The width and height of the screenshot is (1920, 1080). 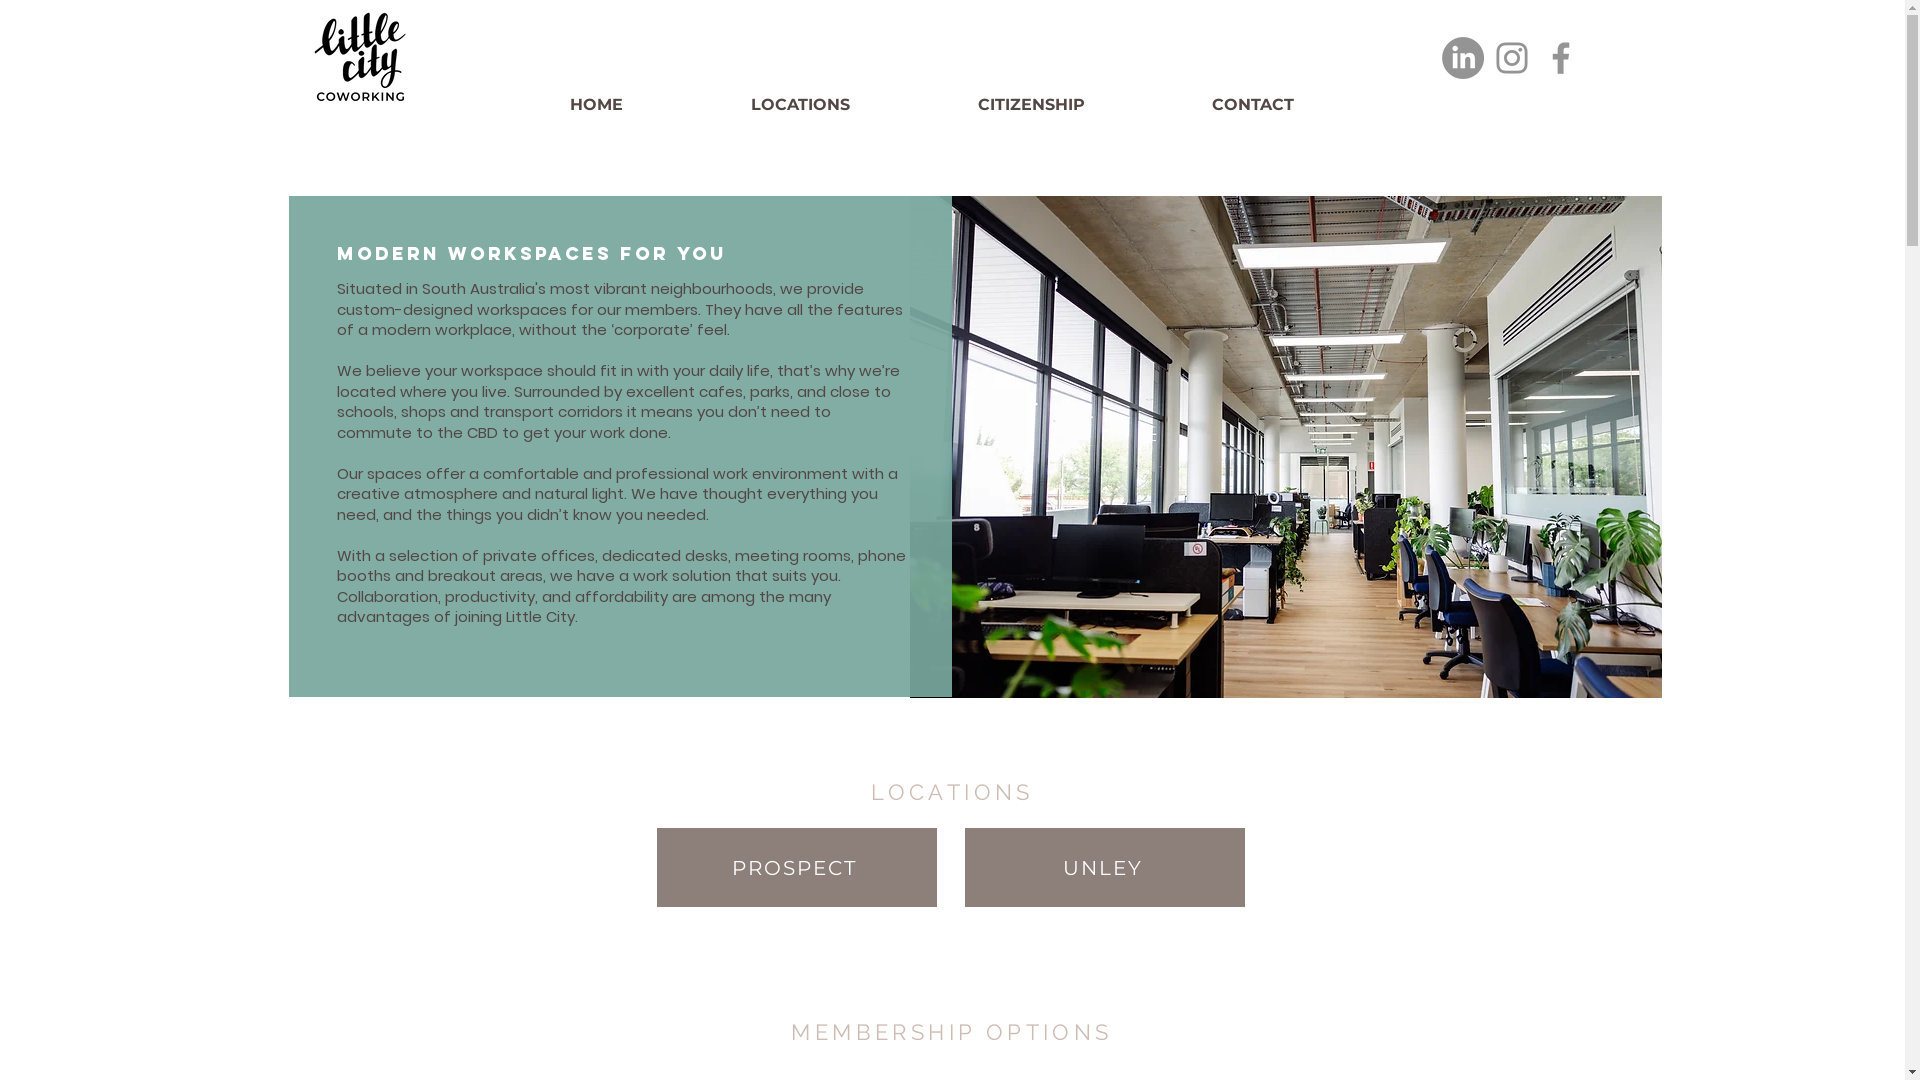 I want to click on UNLEY, so click(x=1104, y=868).